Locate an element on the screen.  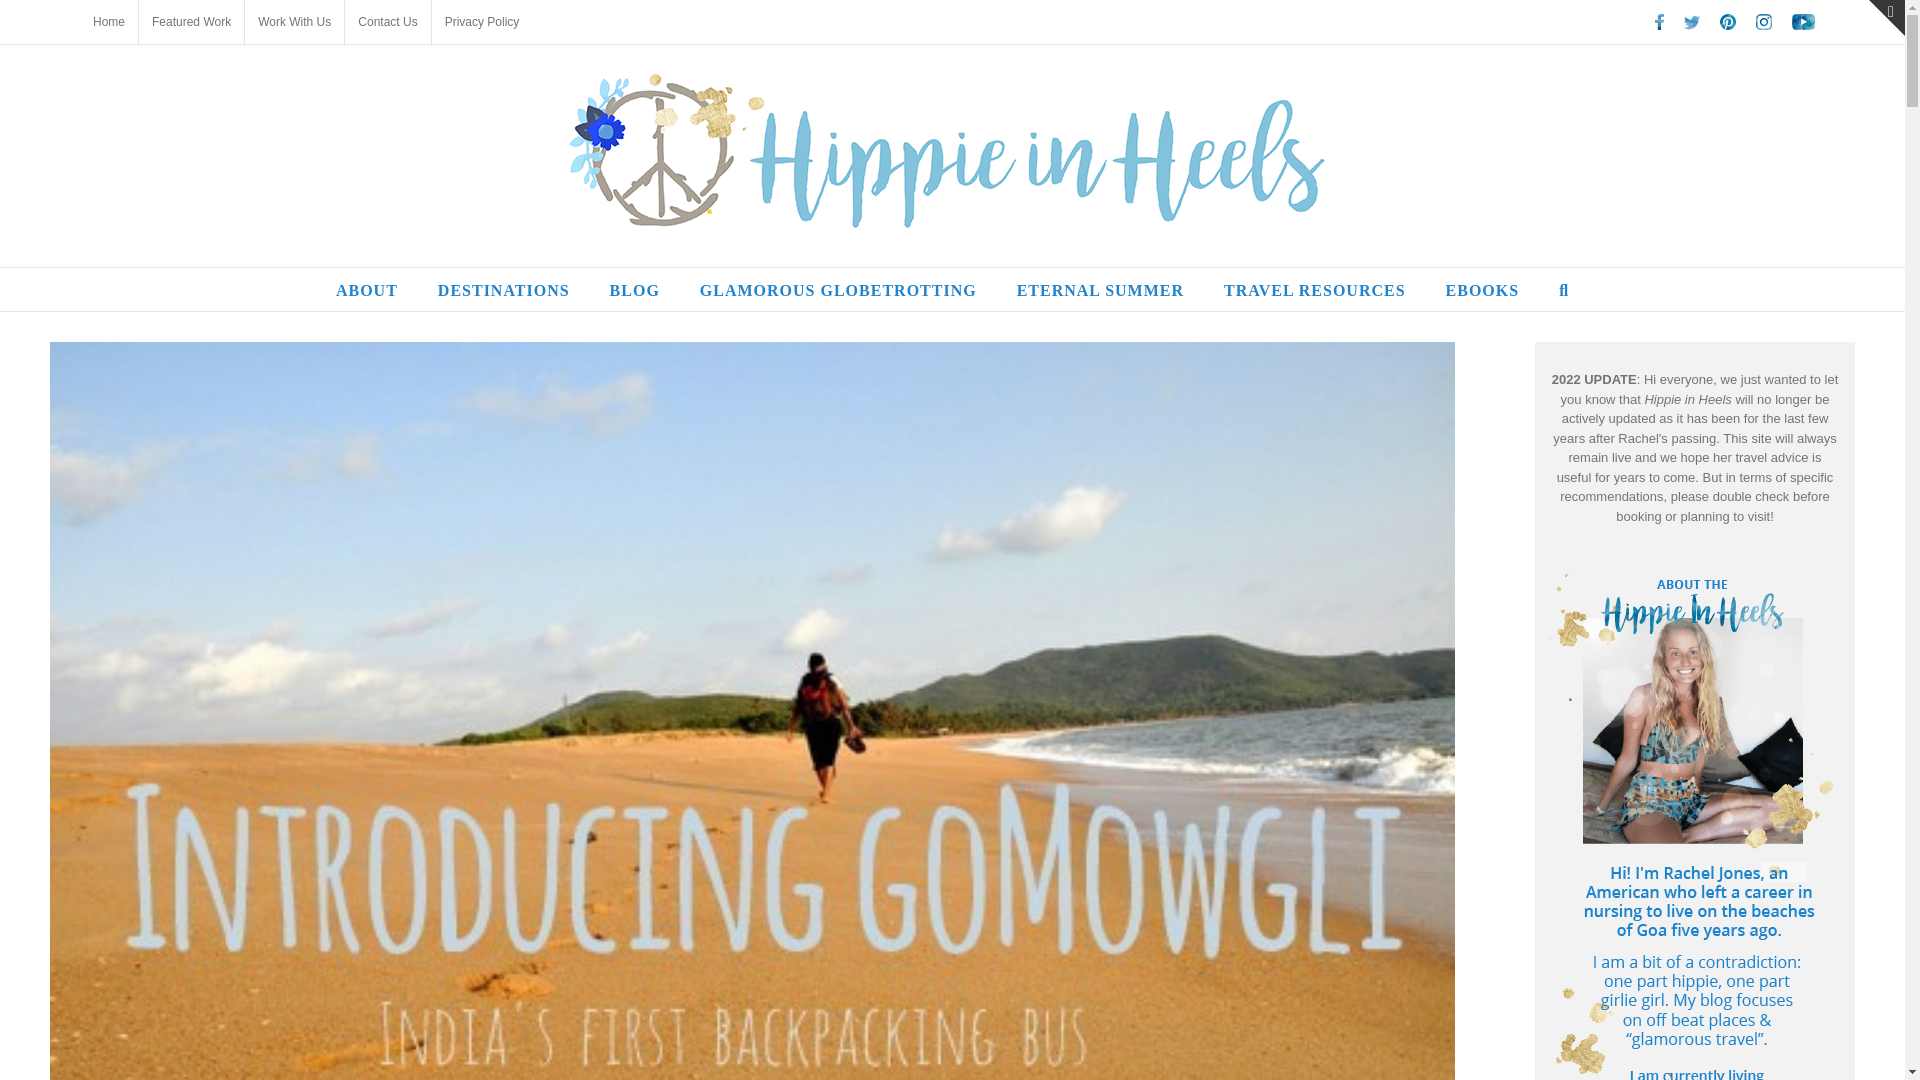
ABOUT is located at coordinates (366, 289).